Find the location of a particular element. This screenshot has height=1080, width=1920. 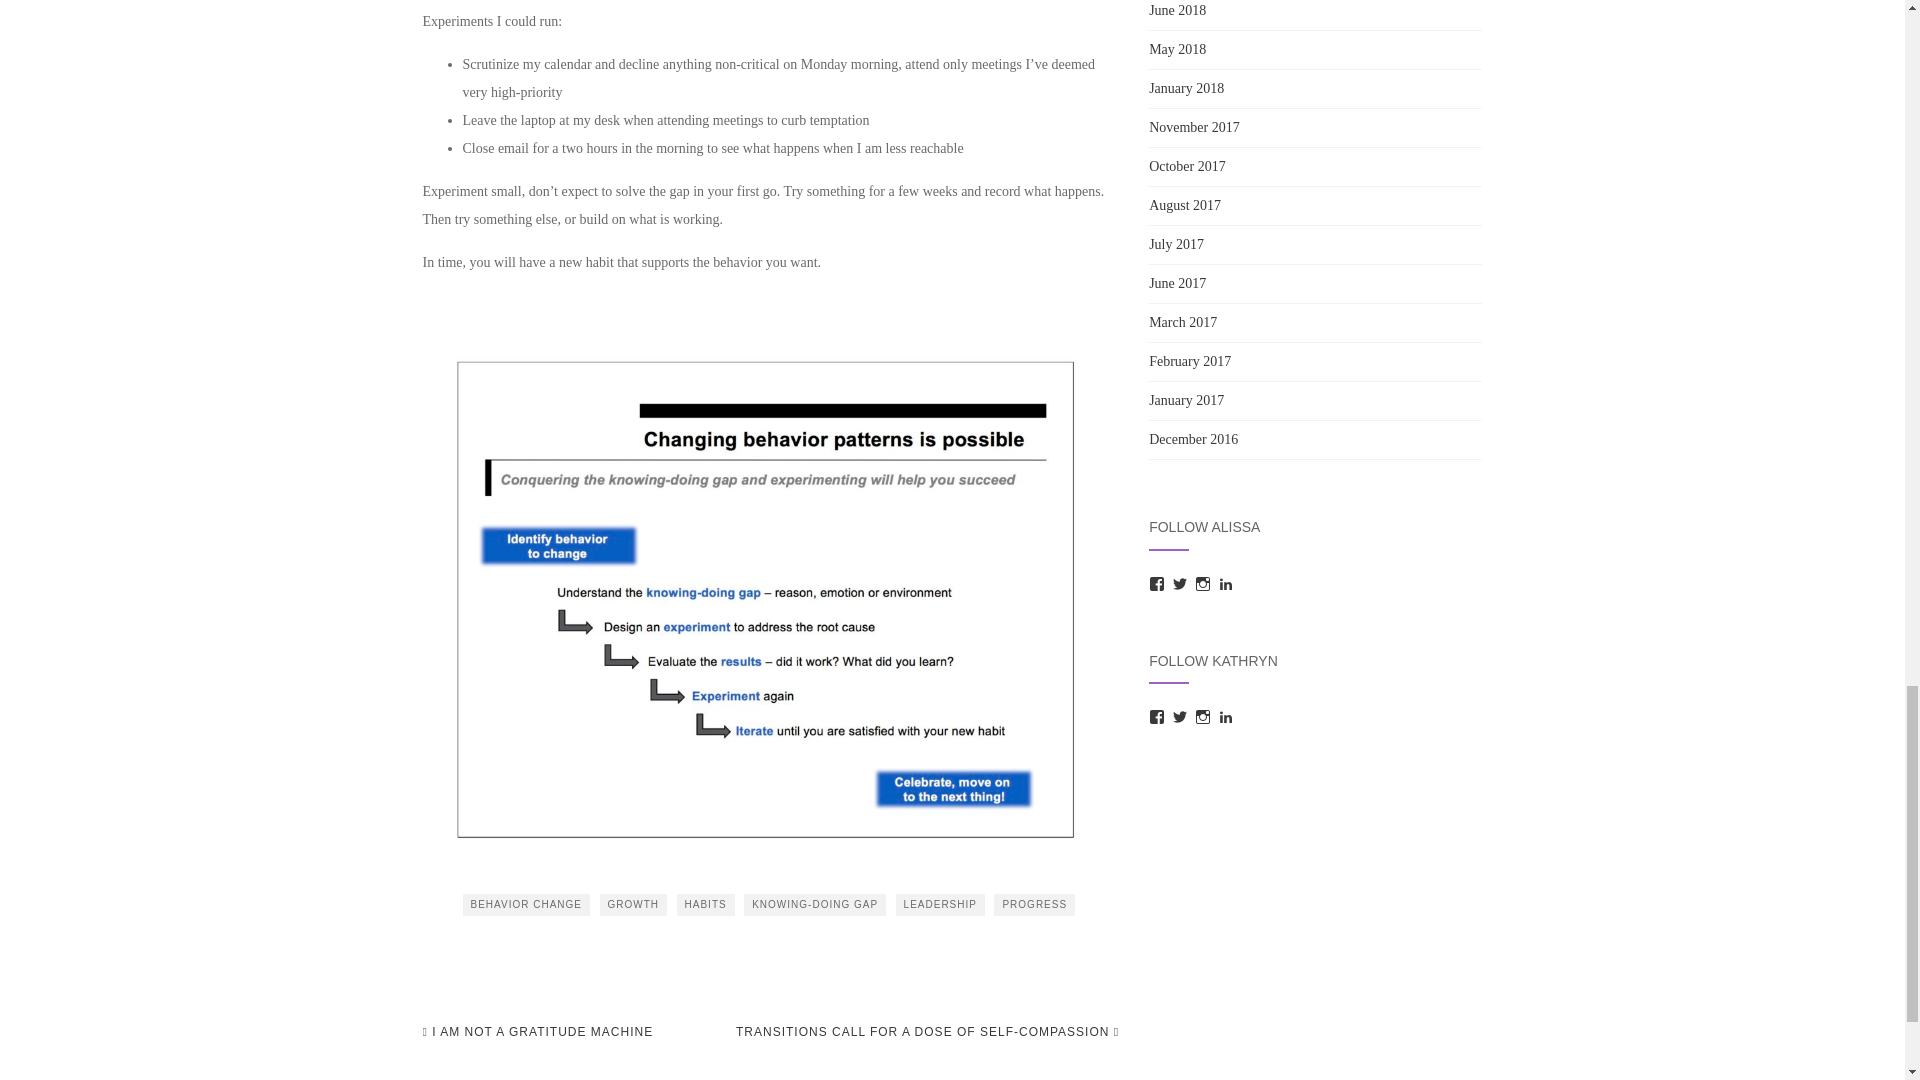

PROGRESS is located at coordinates (1034, 904).